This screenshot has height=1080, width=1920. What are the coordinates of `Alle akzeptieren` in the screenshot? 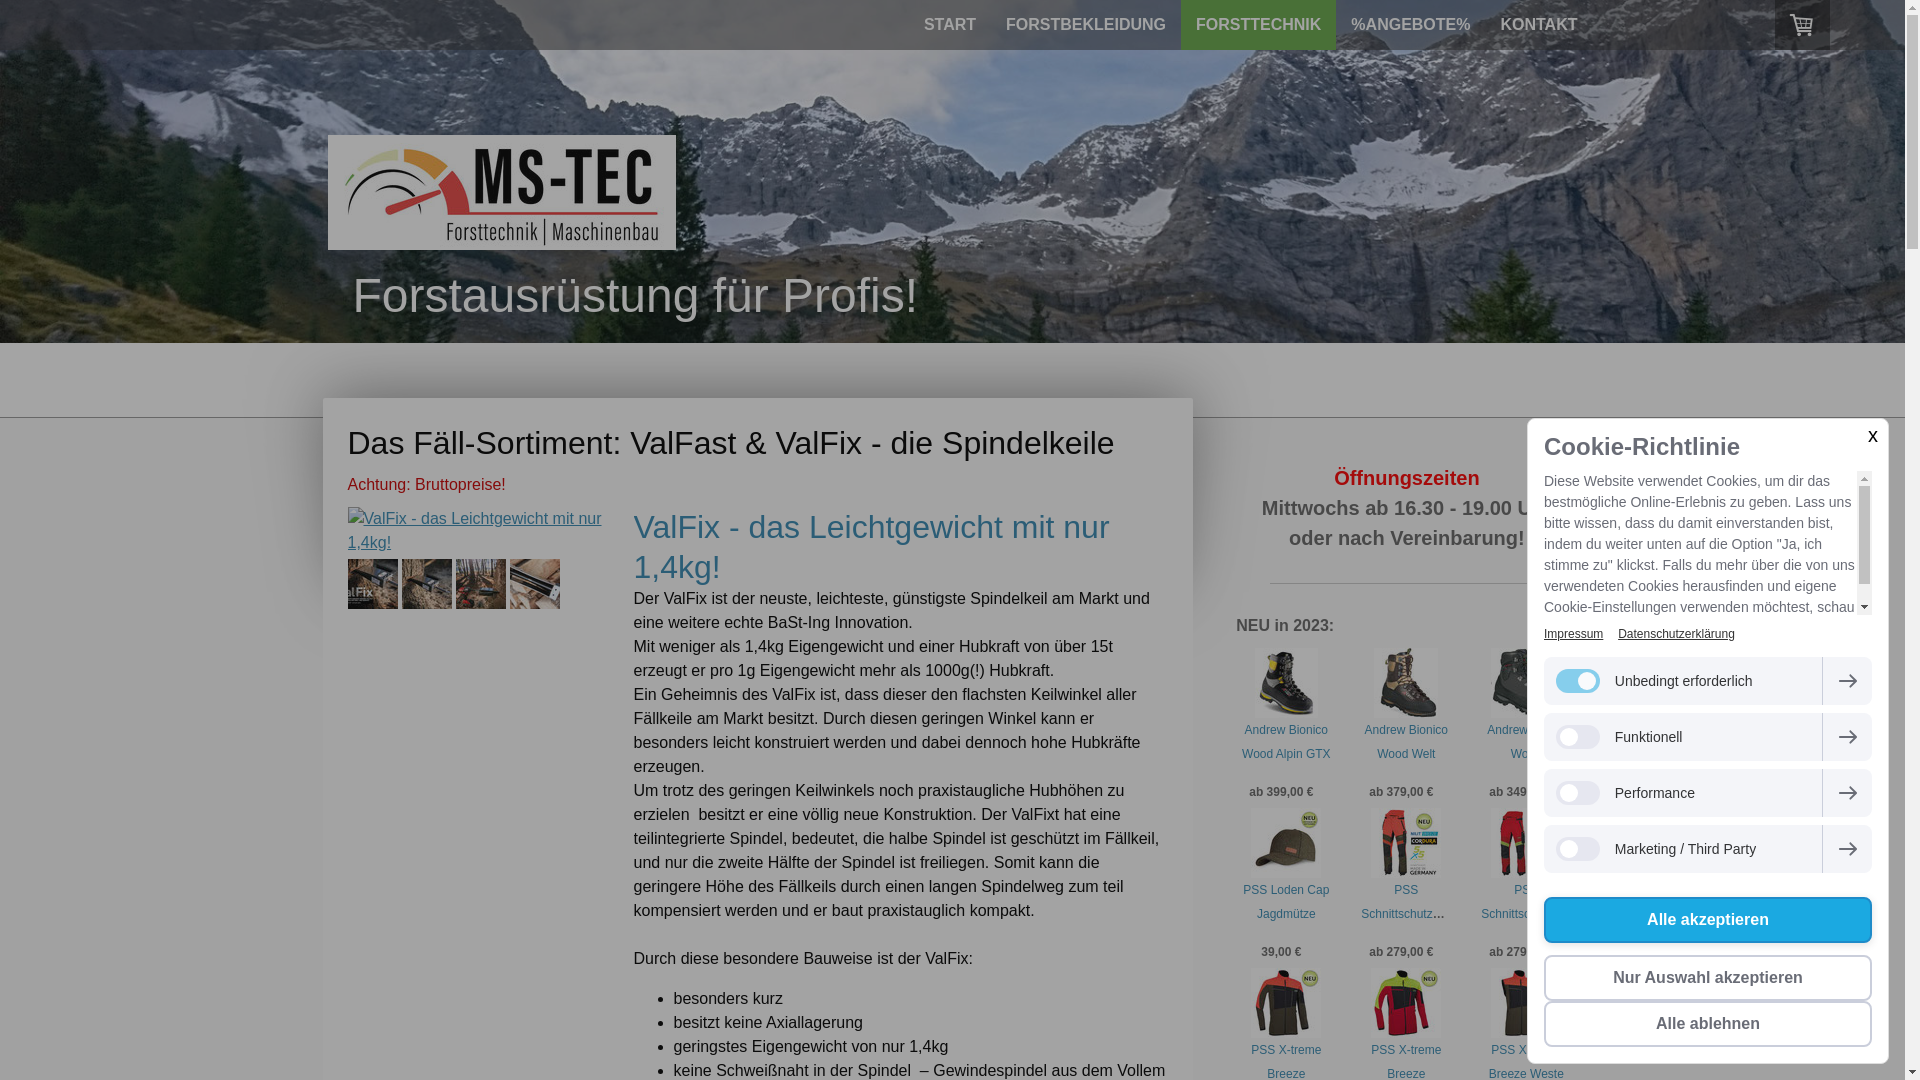 It's located at (1708, 920).